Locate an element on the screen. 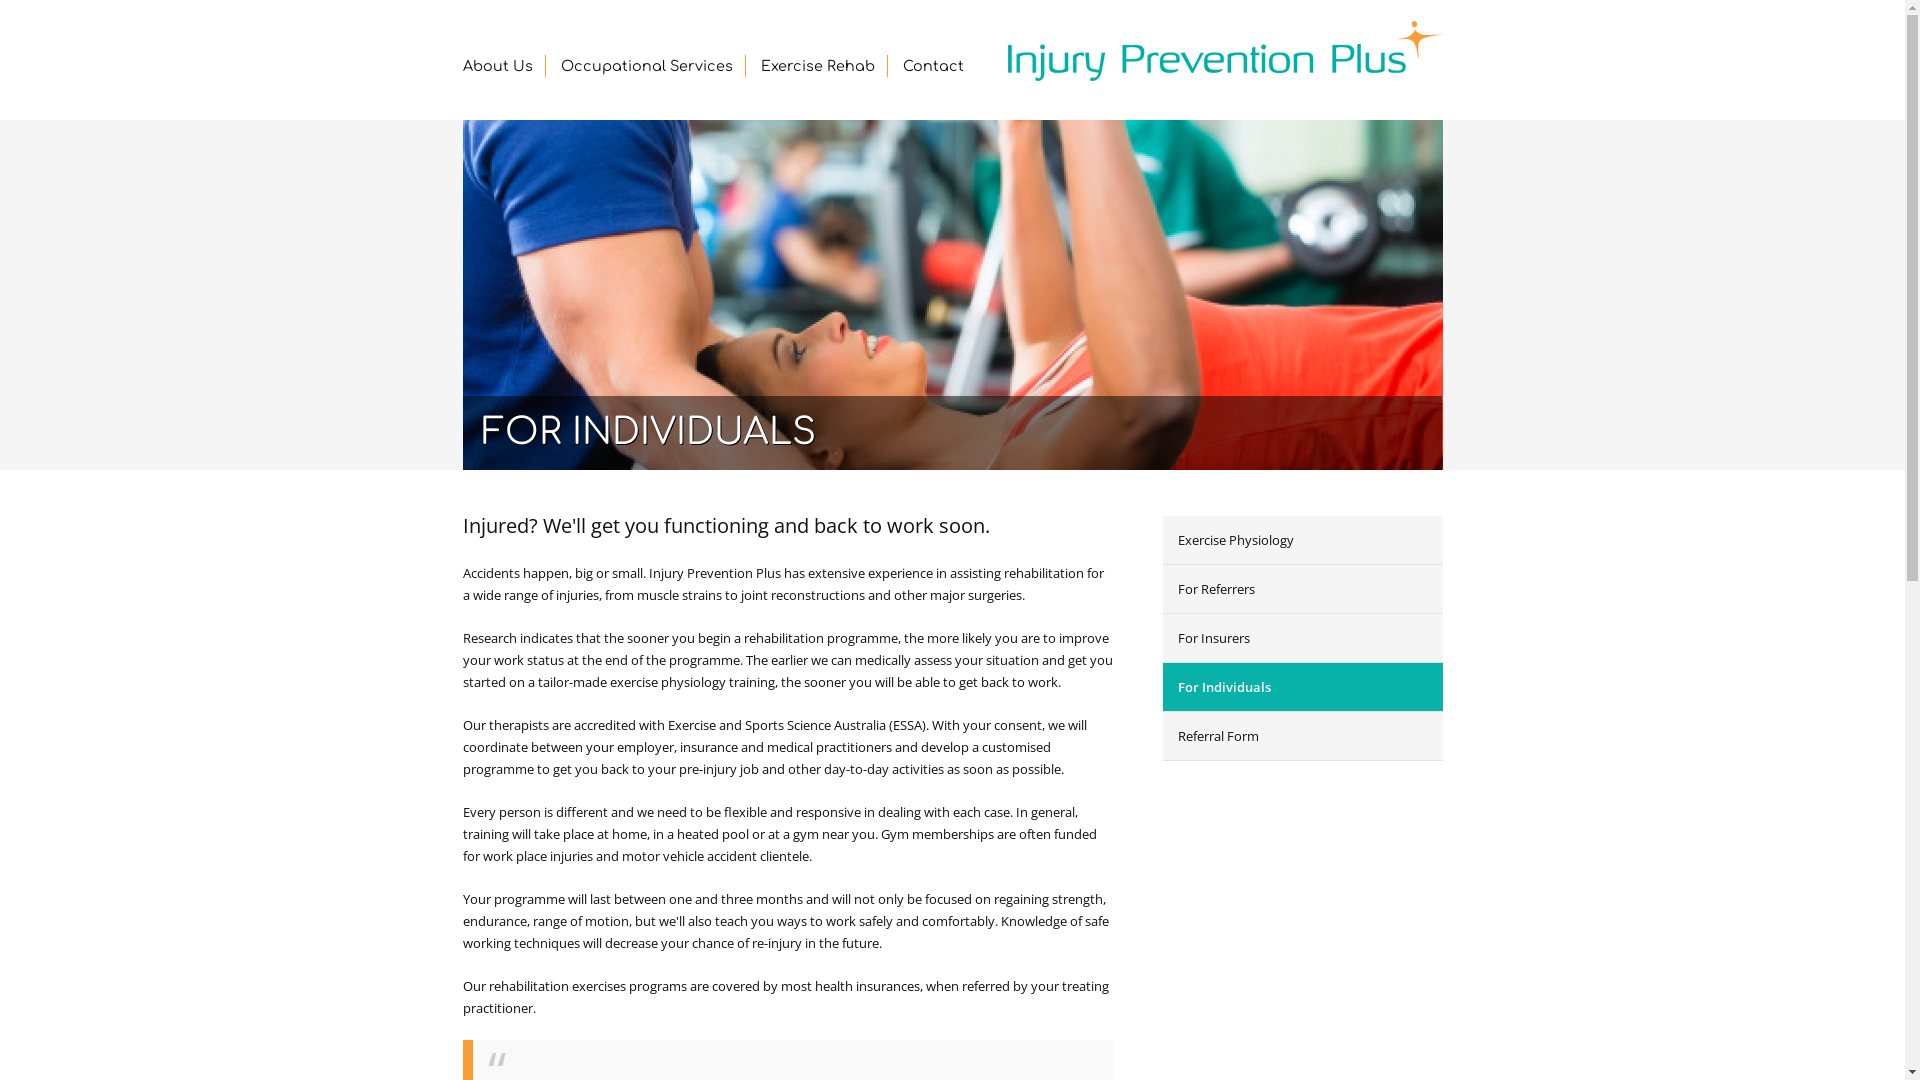  For Referrers is located at coordinates (1302, 590).